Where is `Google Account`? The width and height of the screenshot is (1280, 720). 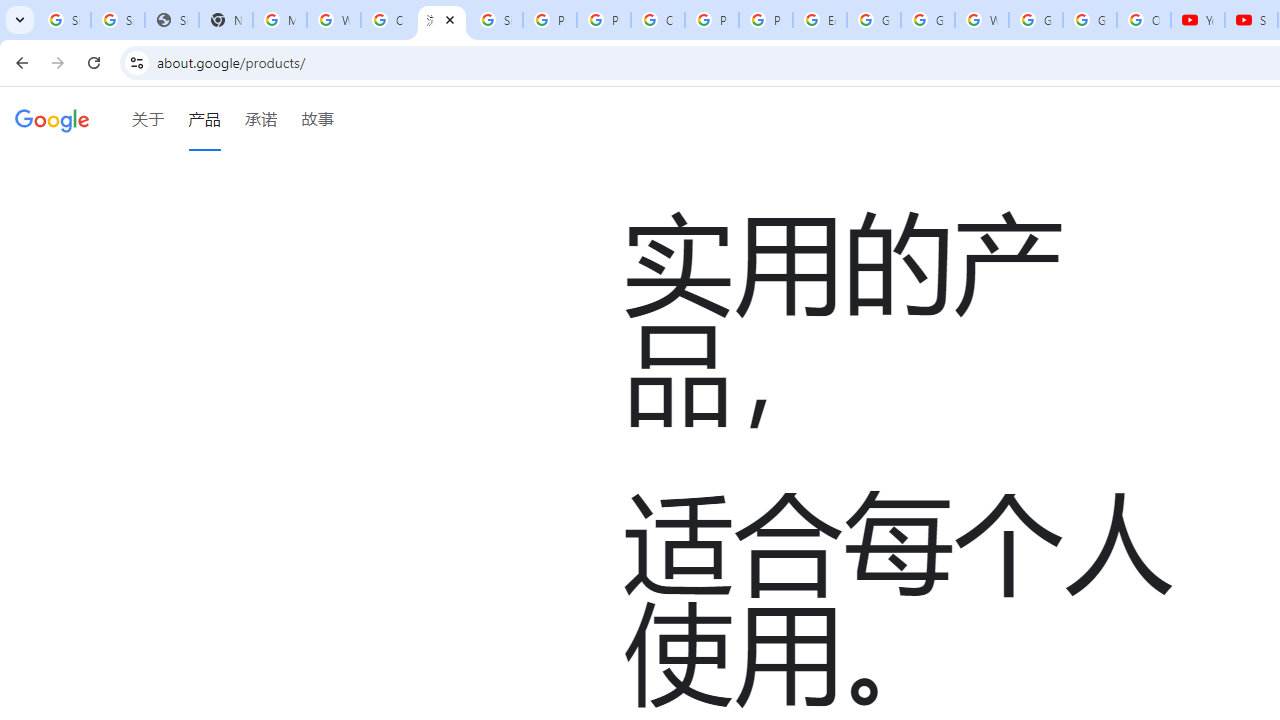
Google Account is located at coordinates (1090, 20).